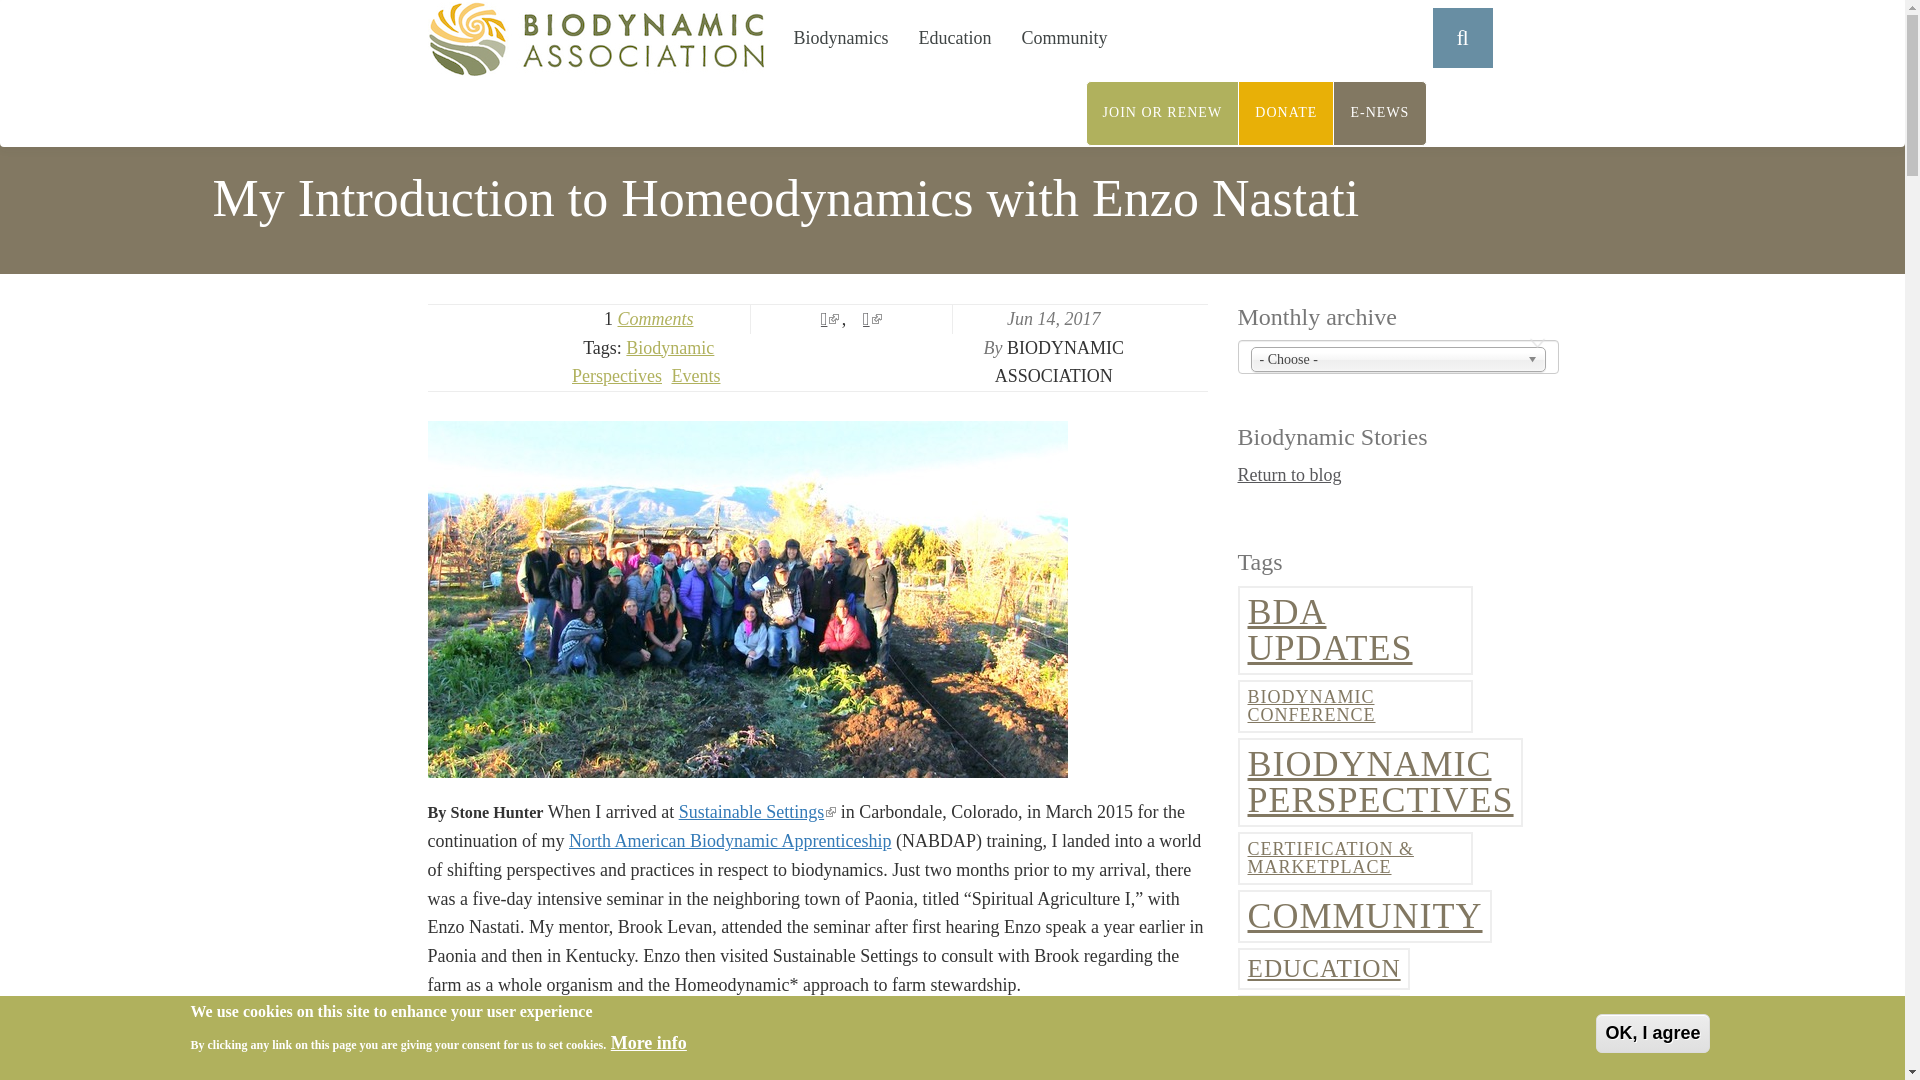  I want to click on Share this on Twitter, so click(830, 318).